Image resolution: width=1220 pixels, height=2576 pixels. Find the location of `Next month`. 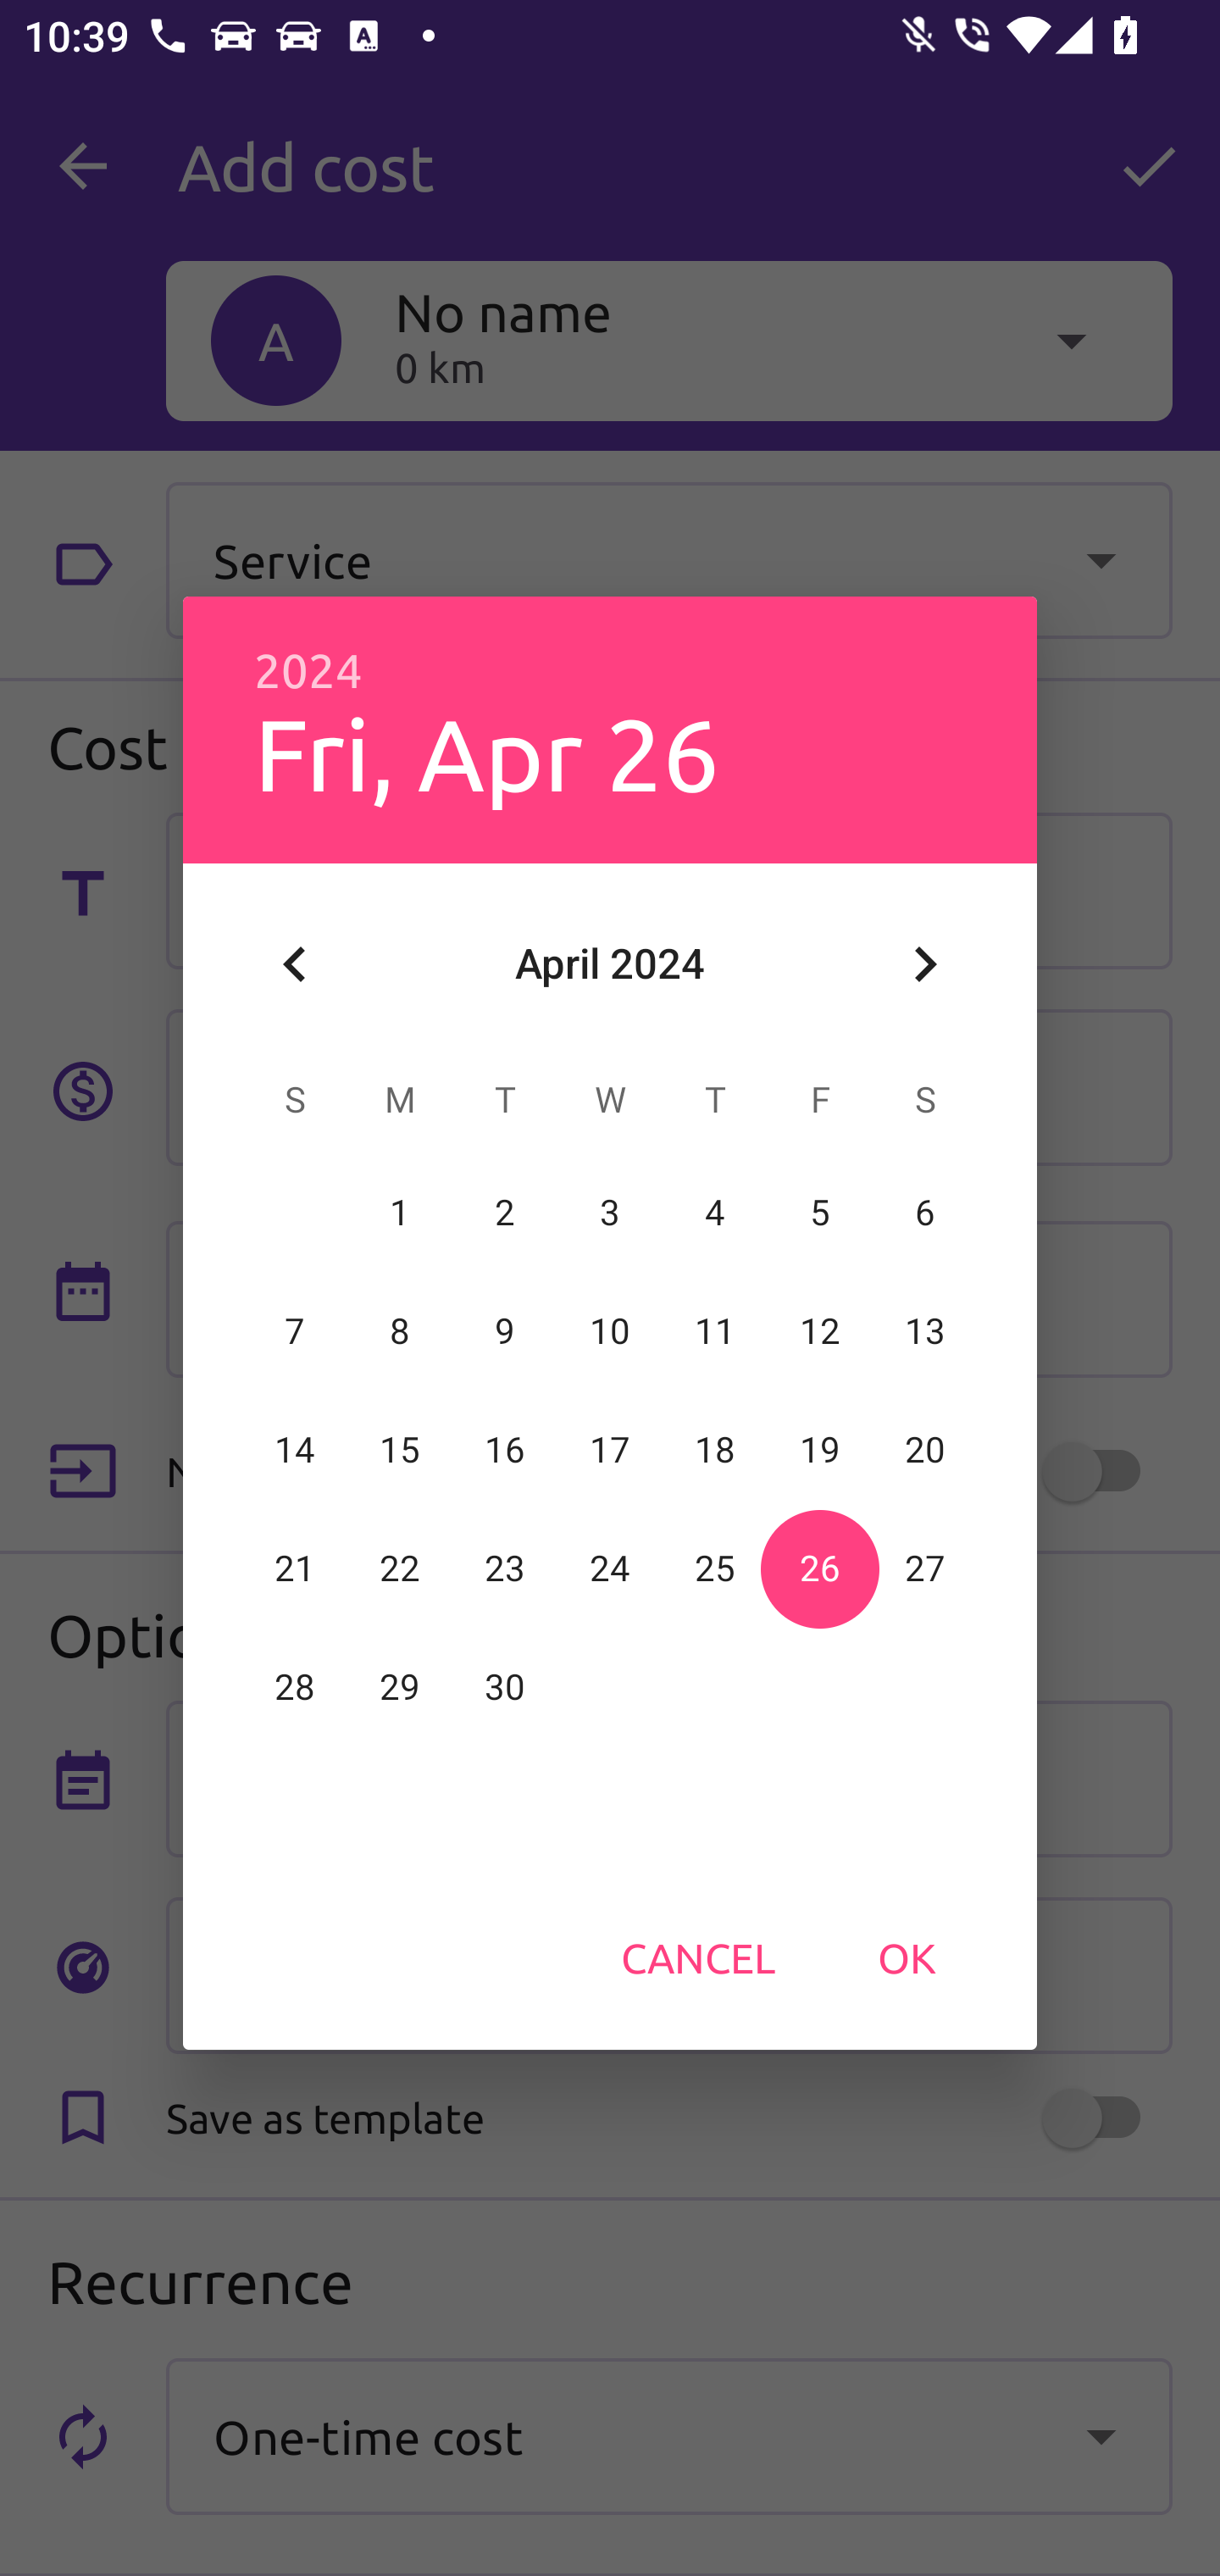

Next month is located at coordinates (925, 964).